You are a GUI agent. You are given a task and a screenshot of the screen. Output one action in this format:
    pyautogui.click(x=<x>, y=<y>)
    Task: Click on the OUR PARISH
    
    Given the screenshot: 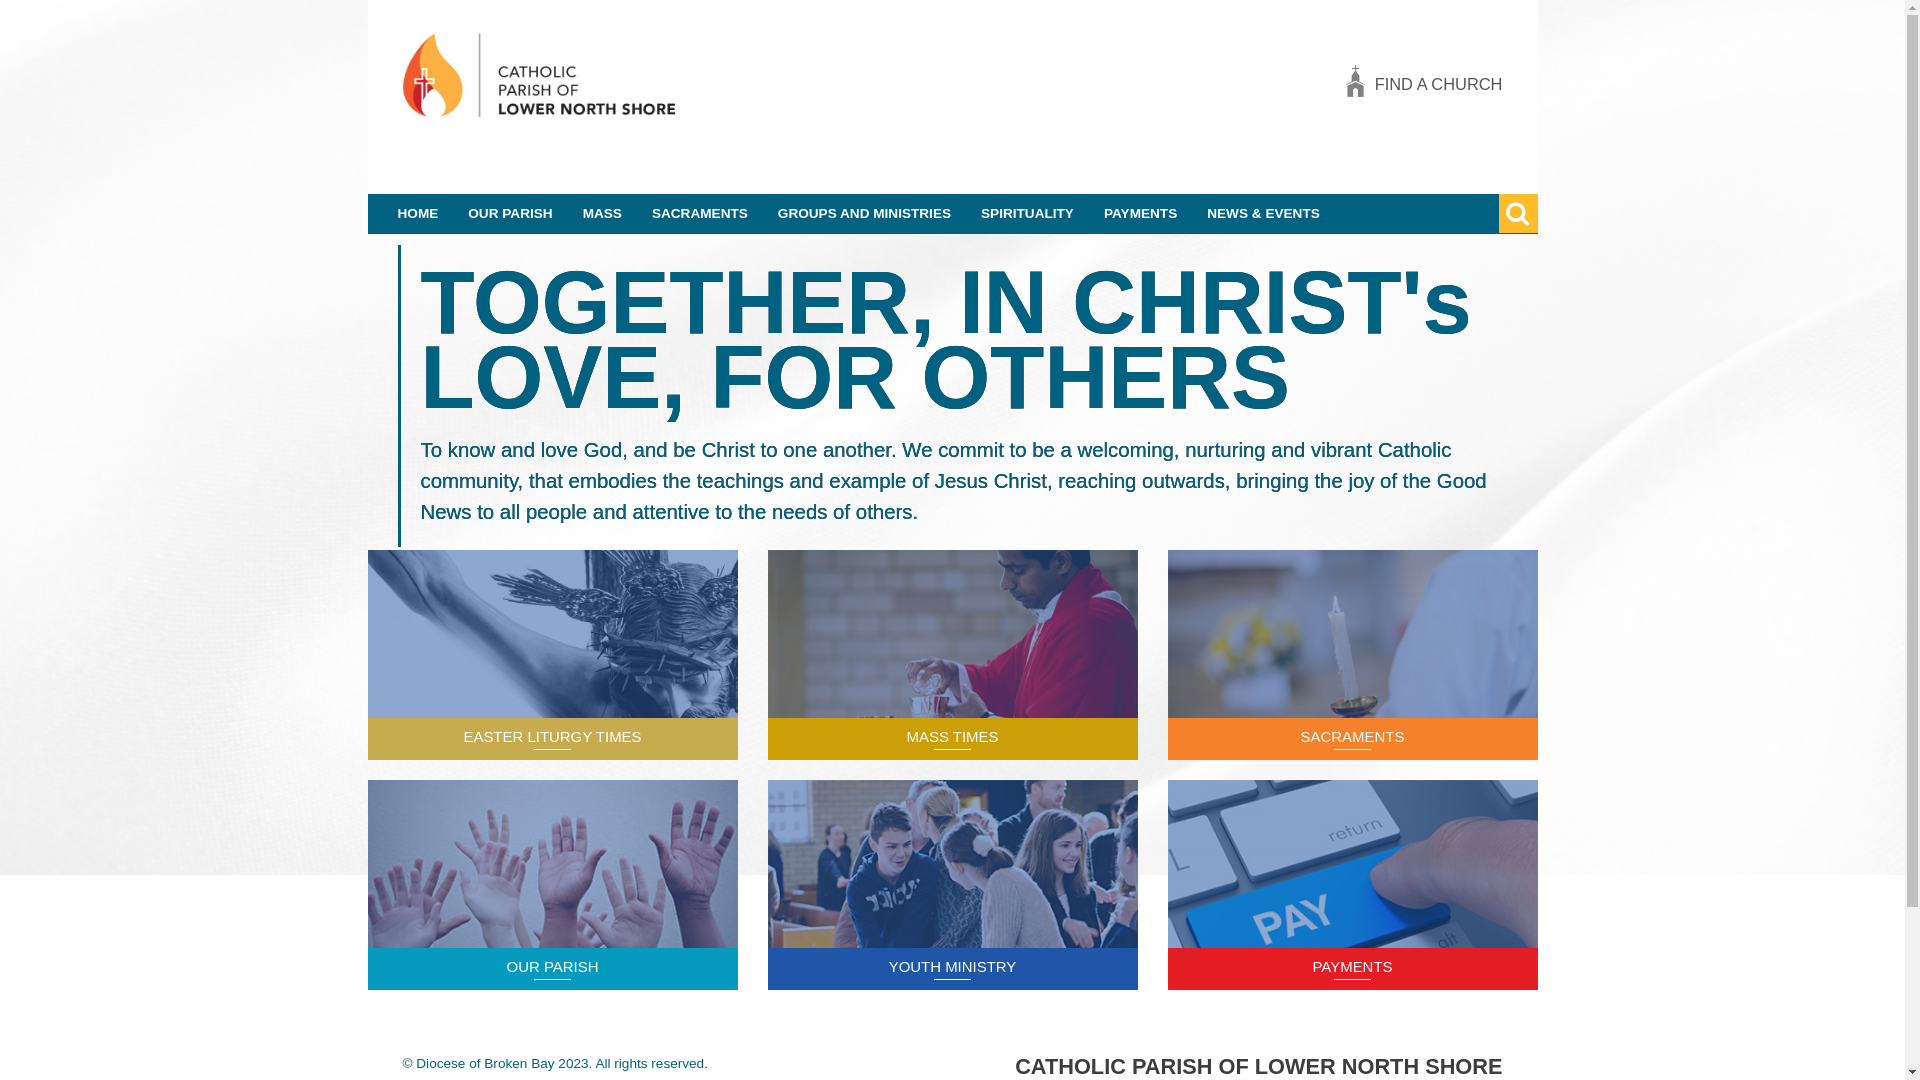 What is the action you would take?
    pyautogui.click(x=510, y=214)
    